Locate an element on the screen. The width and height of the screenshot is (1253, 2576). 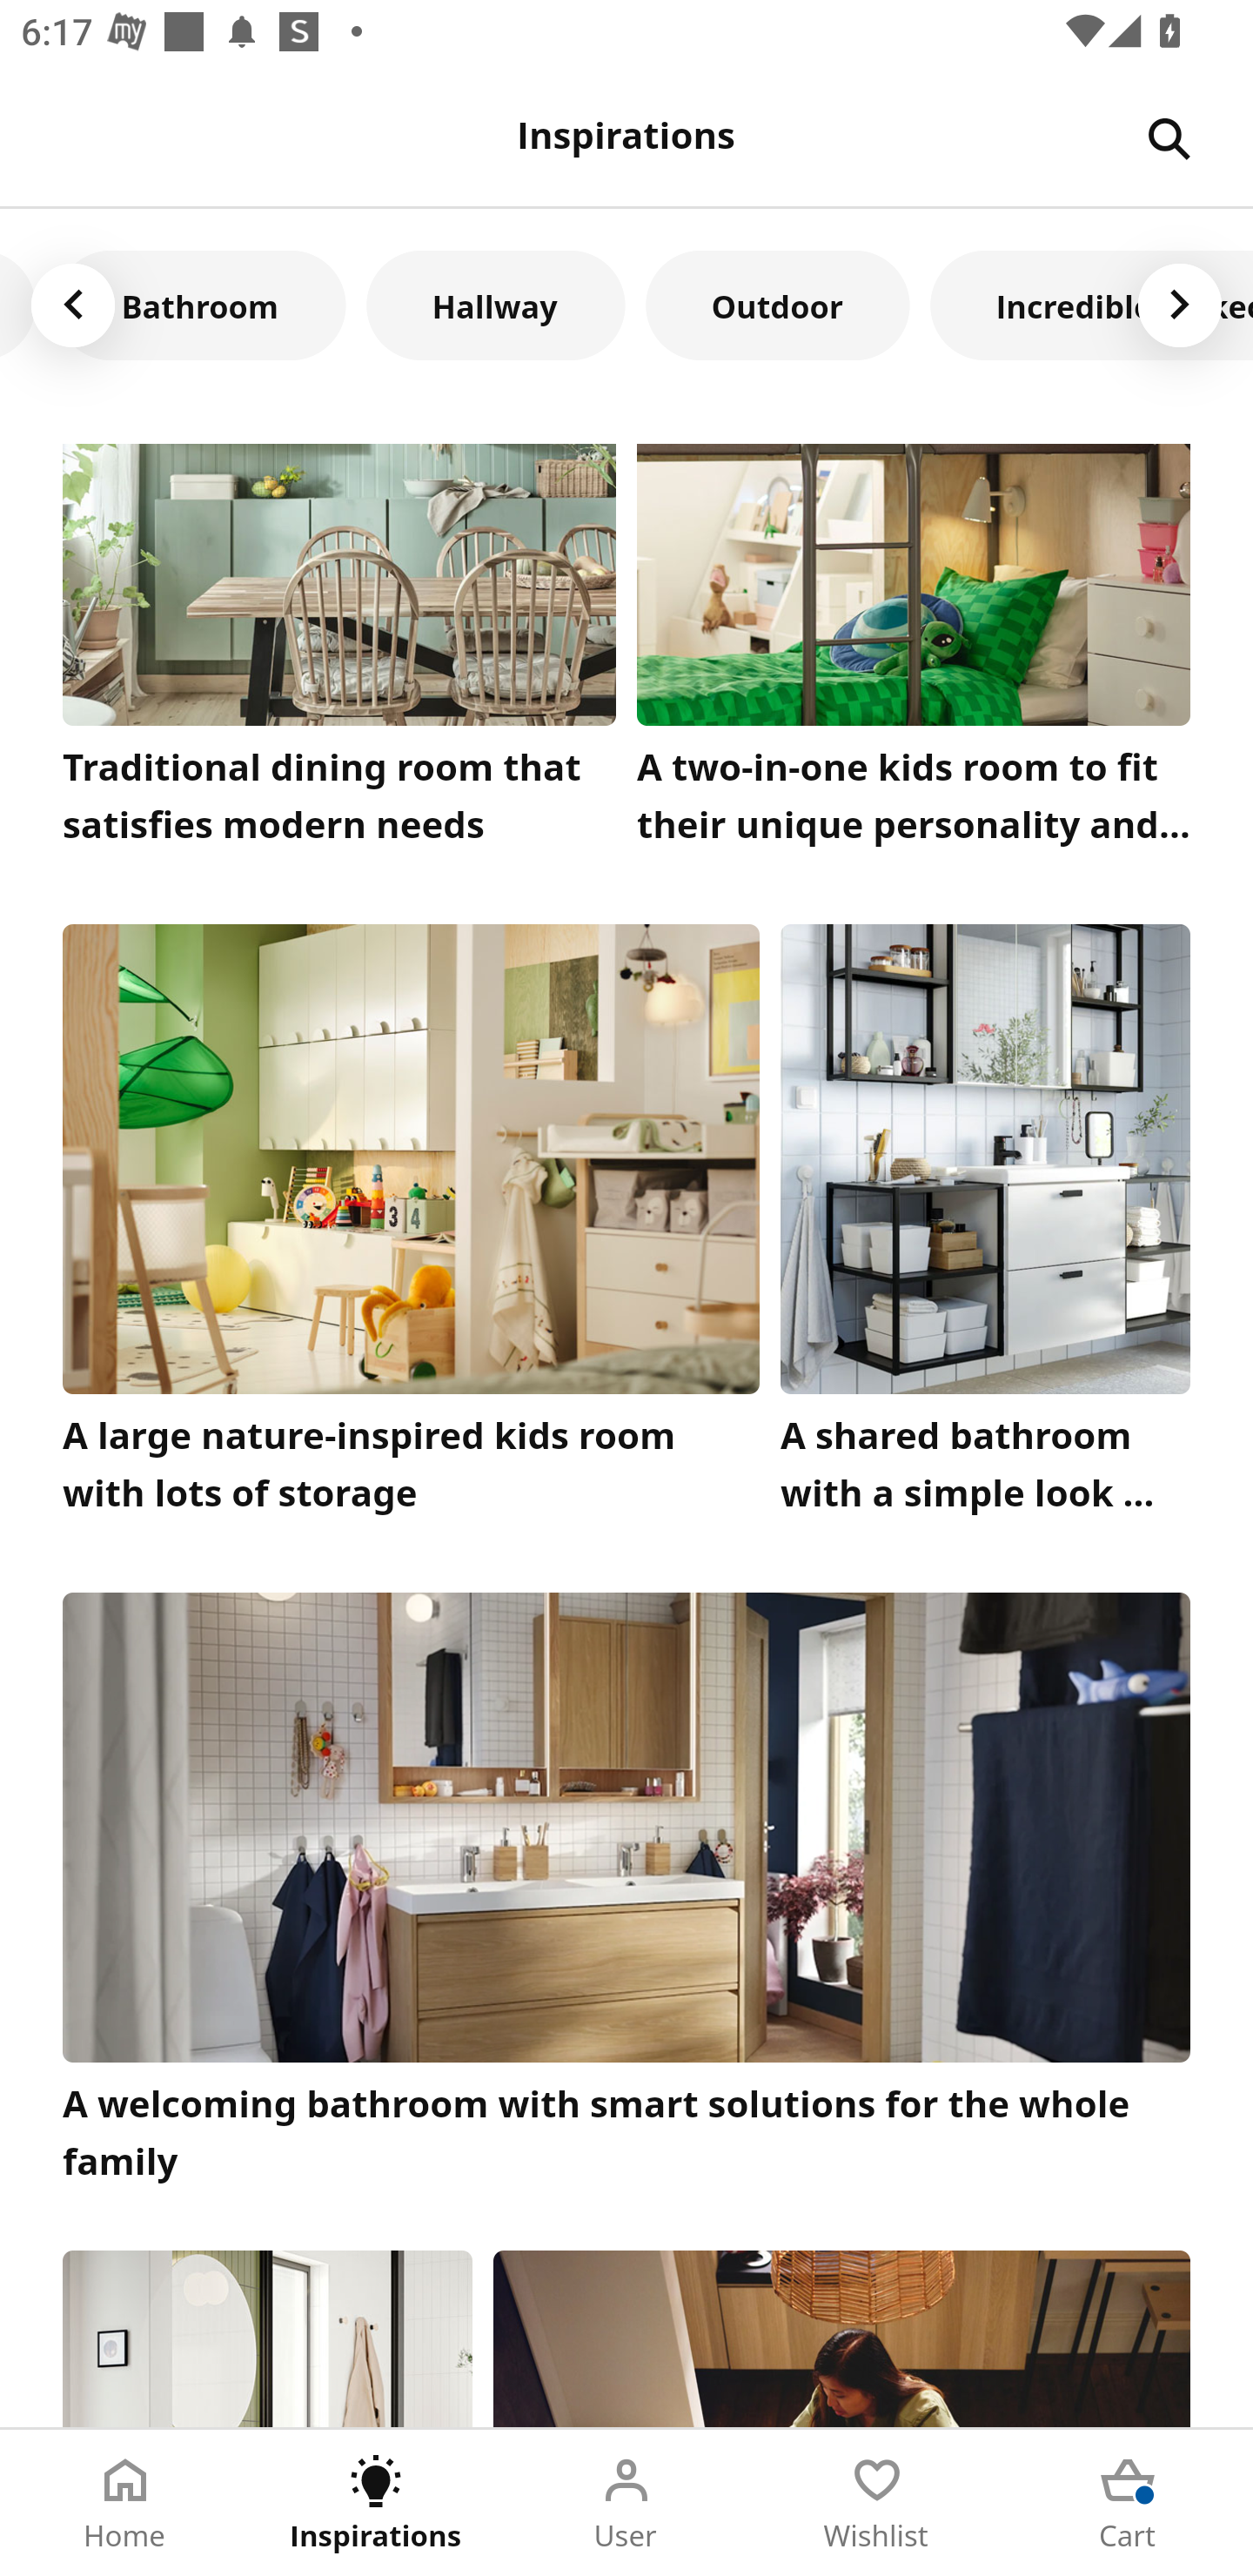
Outdoor is located at coordinates (777, 305).